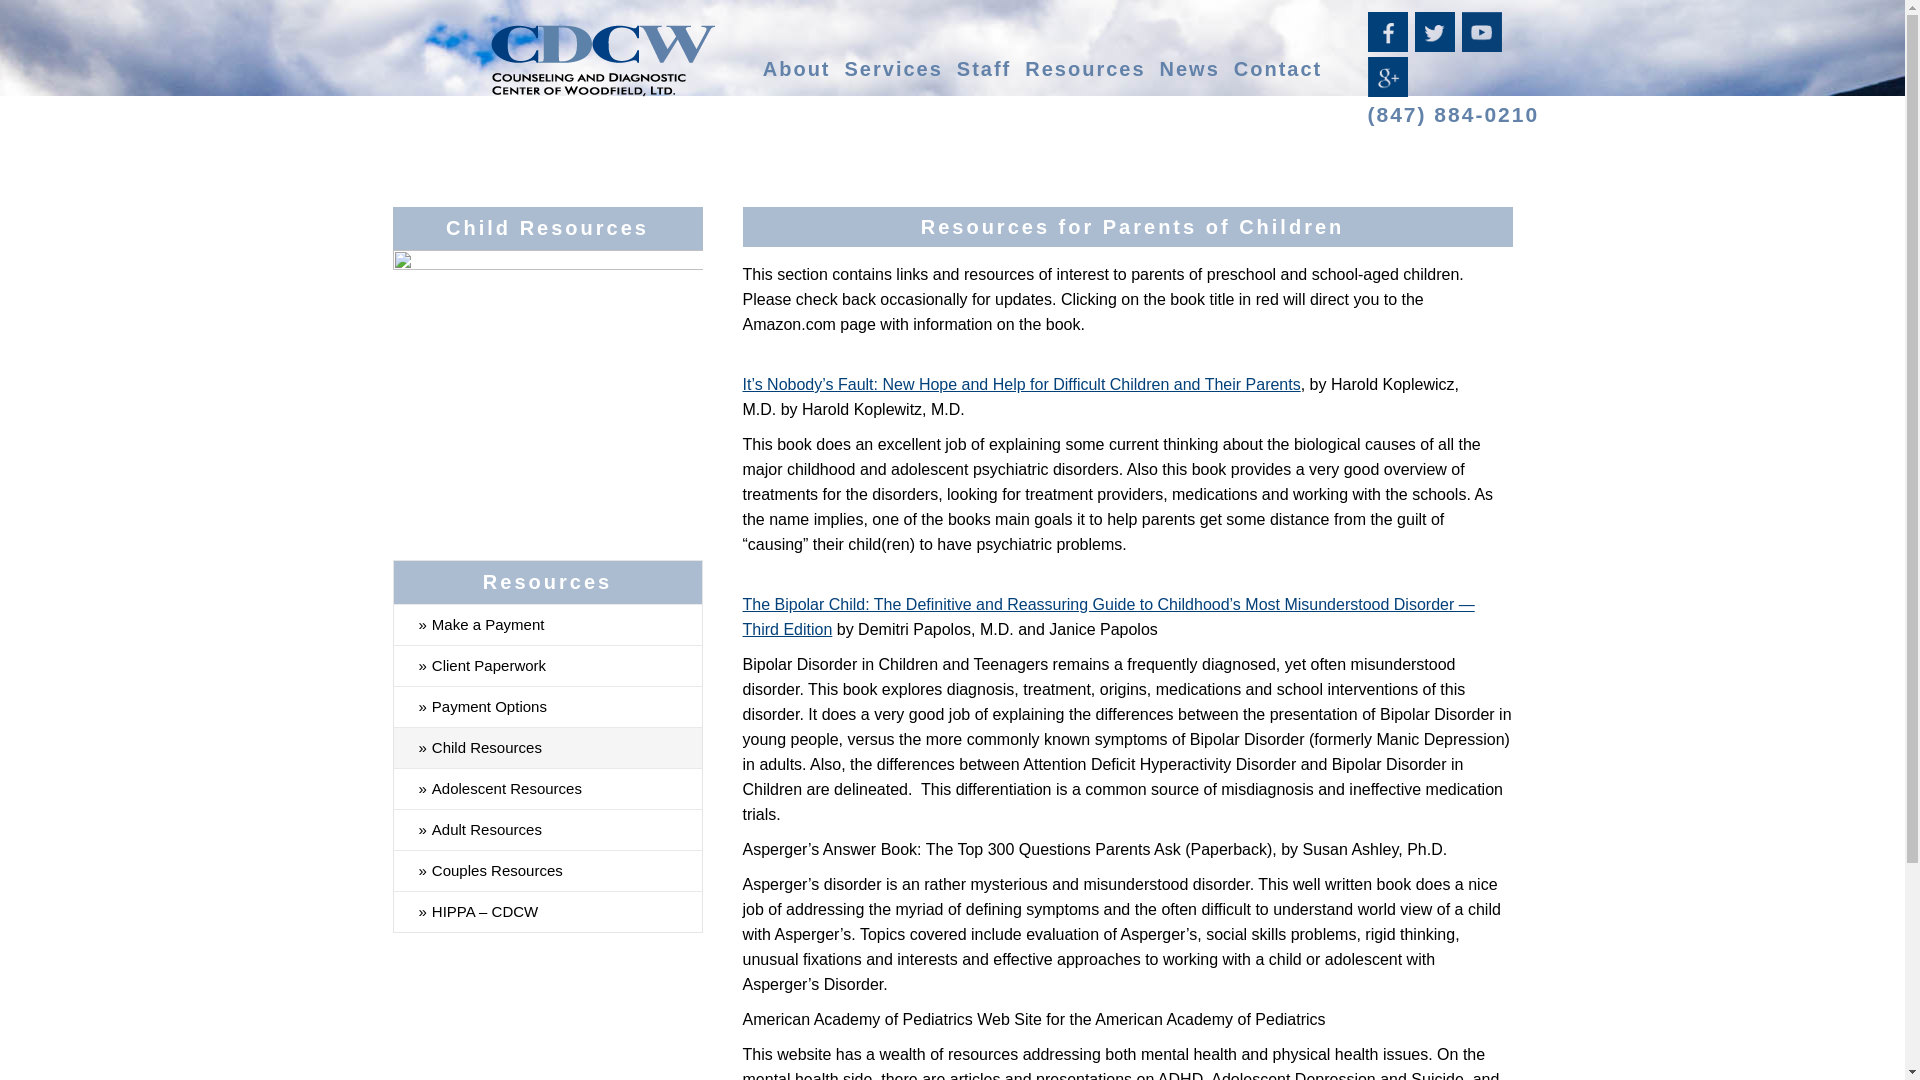  Describe the element at coordinates (1436, 44) in the screenshot. I see `Twitter` at that location.